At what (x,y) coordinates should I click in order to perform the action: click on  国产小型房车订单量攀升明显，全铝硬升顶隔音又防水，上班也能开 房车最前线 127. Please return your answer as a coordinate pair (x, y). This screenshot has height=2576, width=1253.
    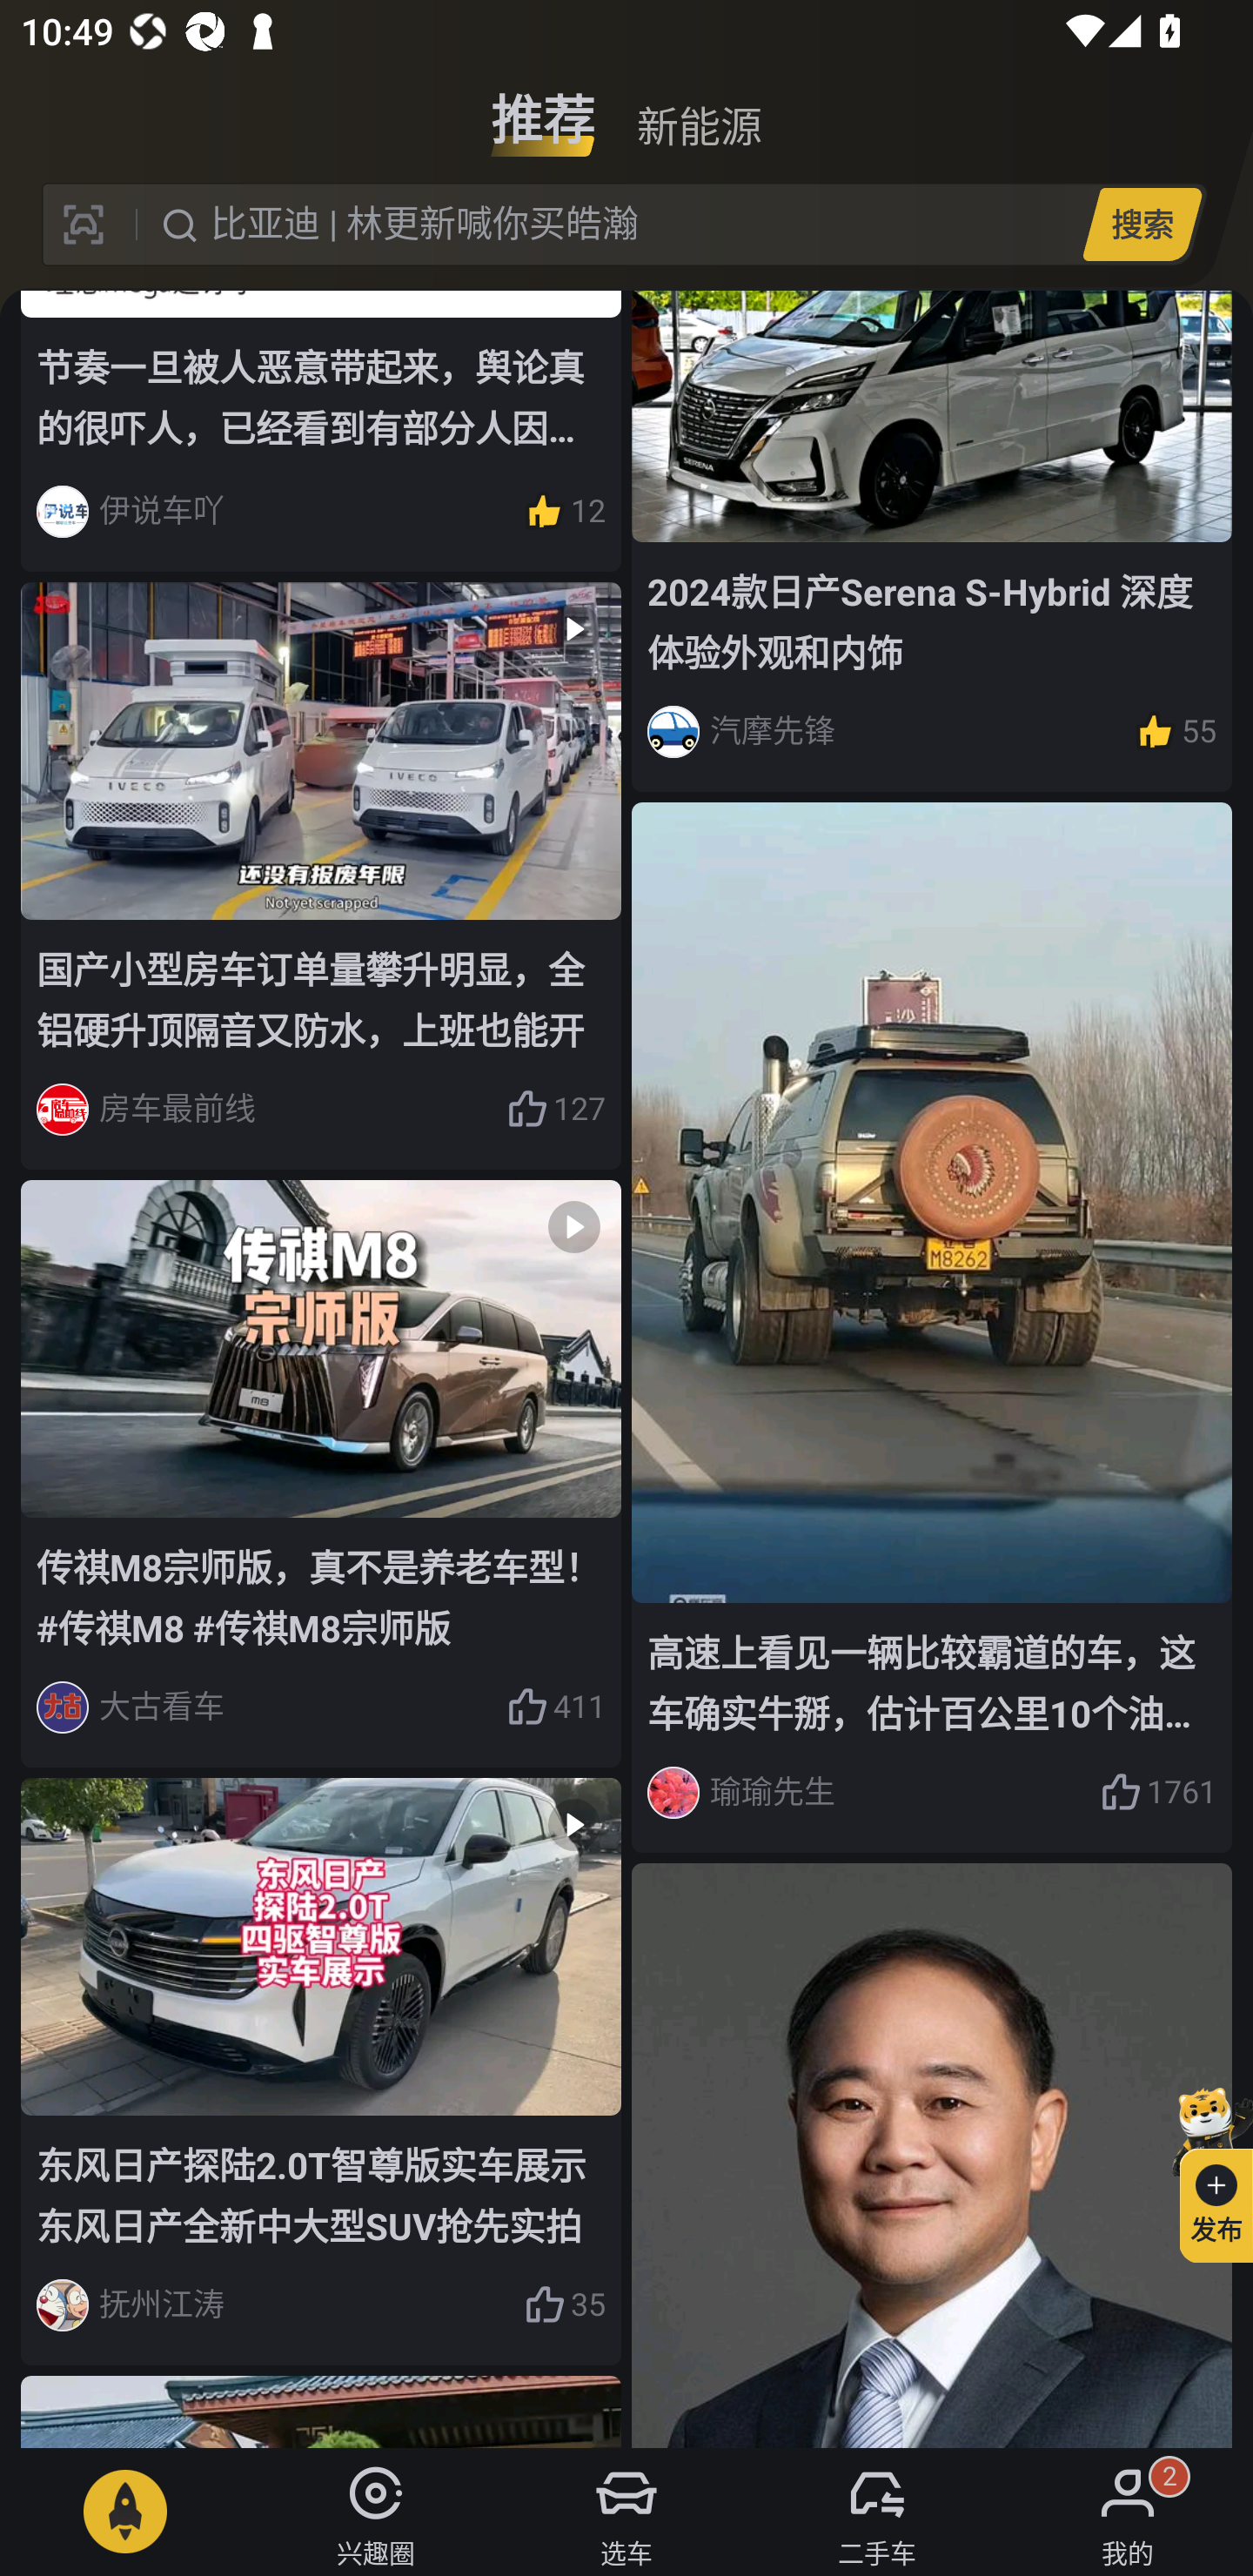
    Looking at the image, I should click on (321, 875).